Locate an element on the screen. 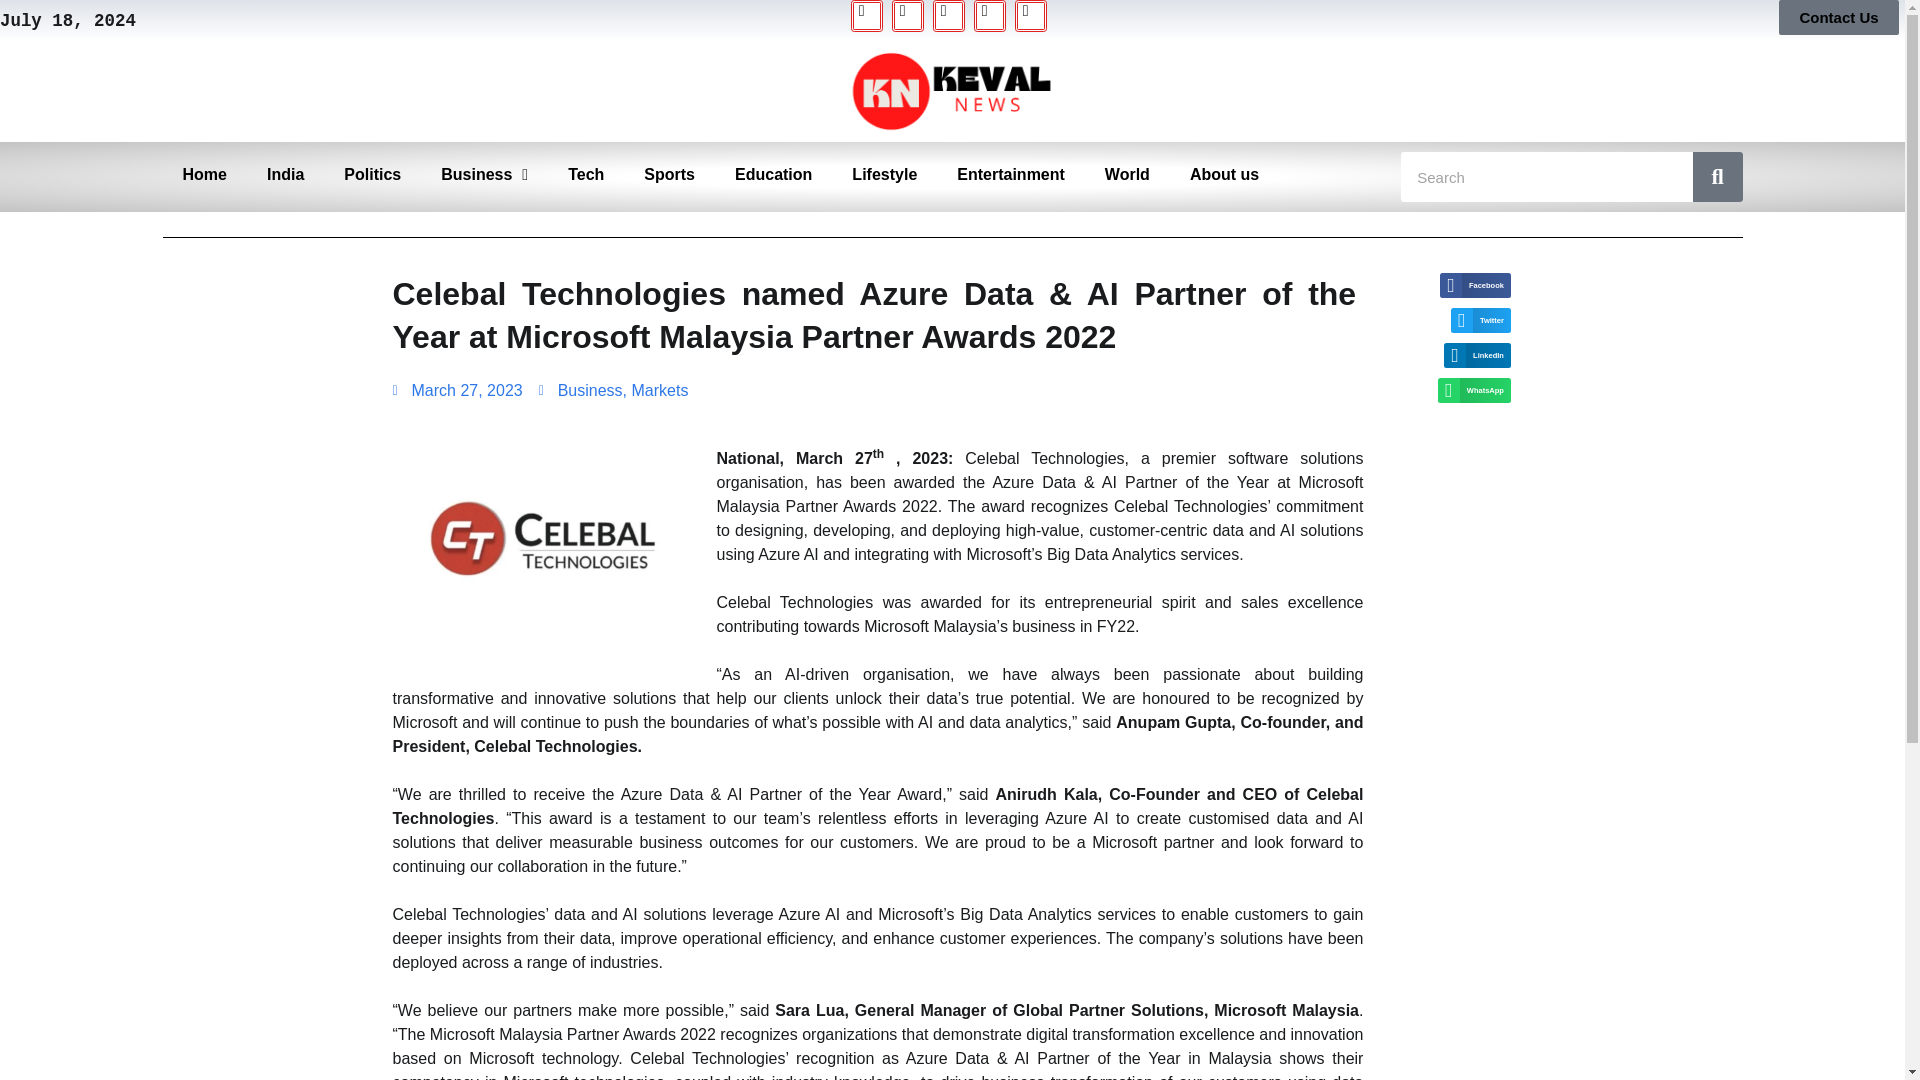  Search is located at coordinates (1547, 176).